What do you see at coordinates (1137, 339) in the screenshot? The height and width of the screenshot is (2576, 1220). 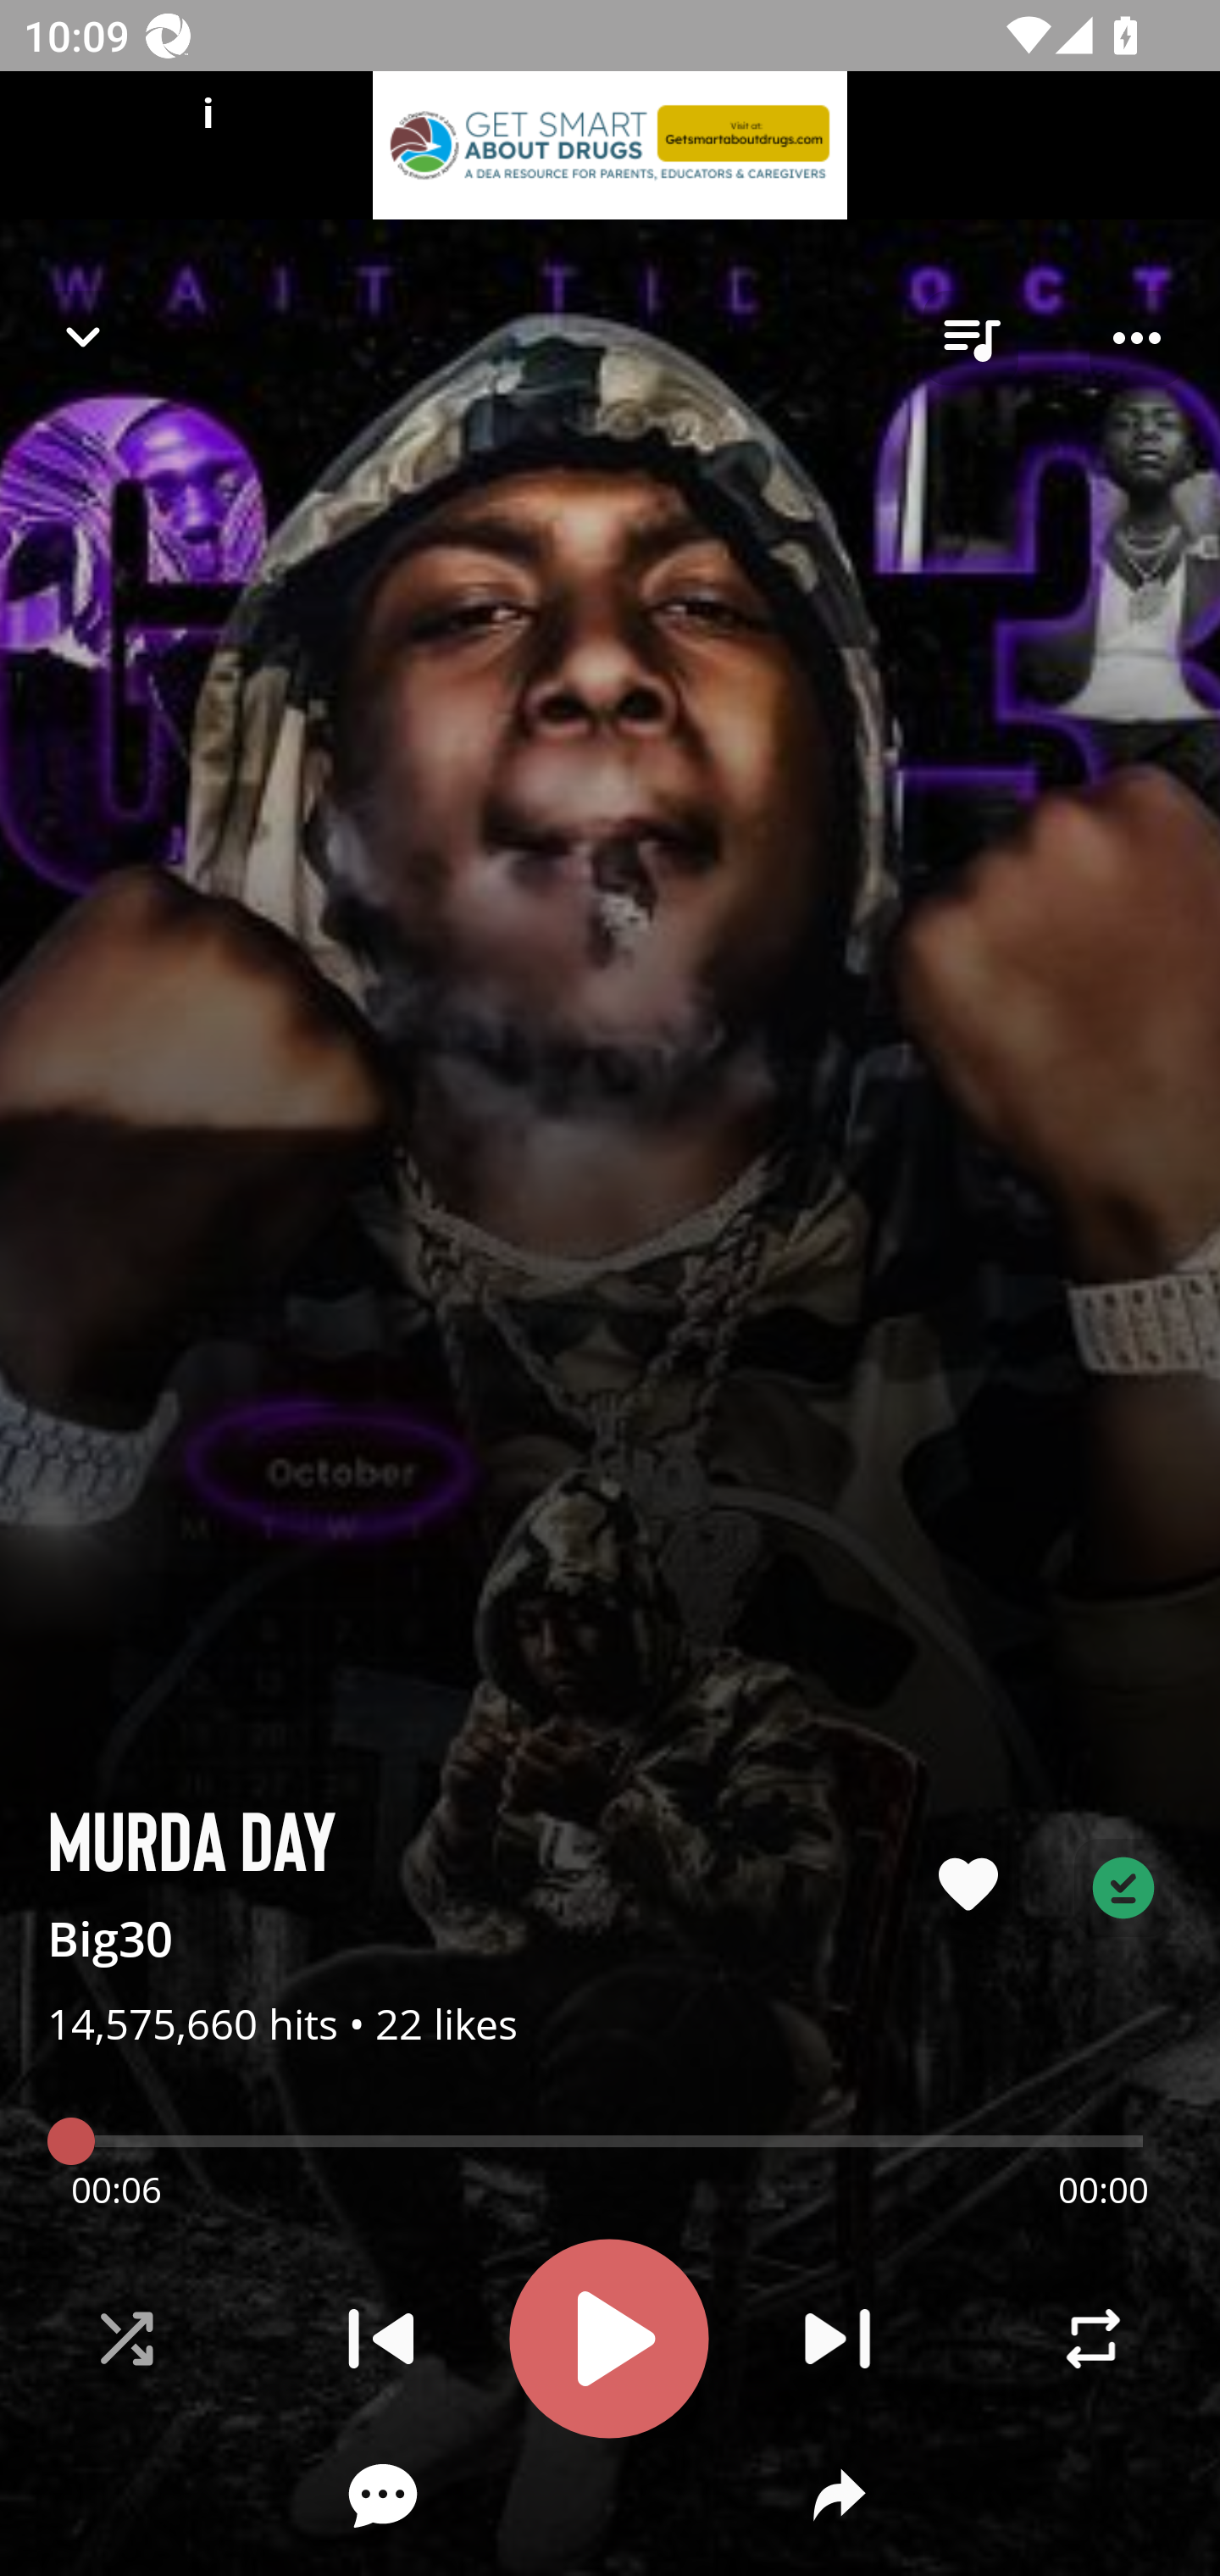 I see `Player options` at bounding box center [1137, 339].